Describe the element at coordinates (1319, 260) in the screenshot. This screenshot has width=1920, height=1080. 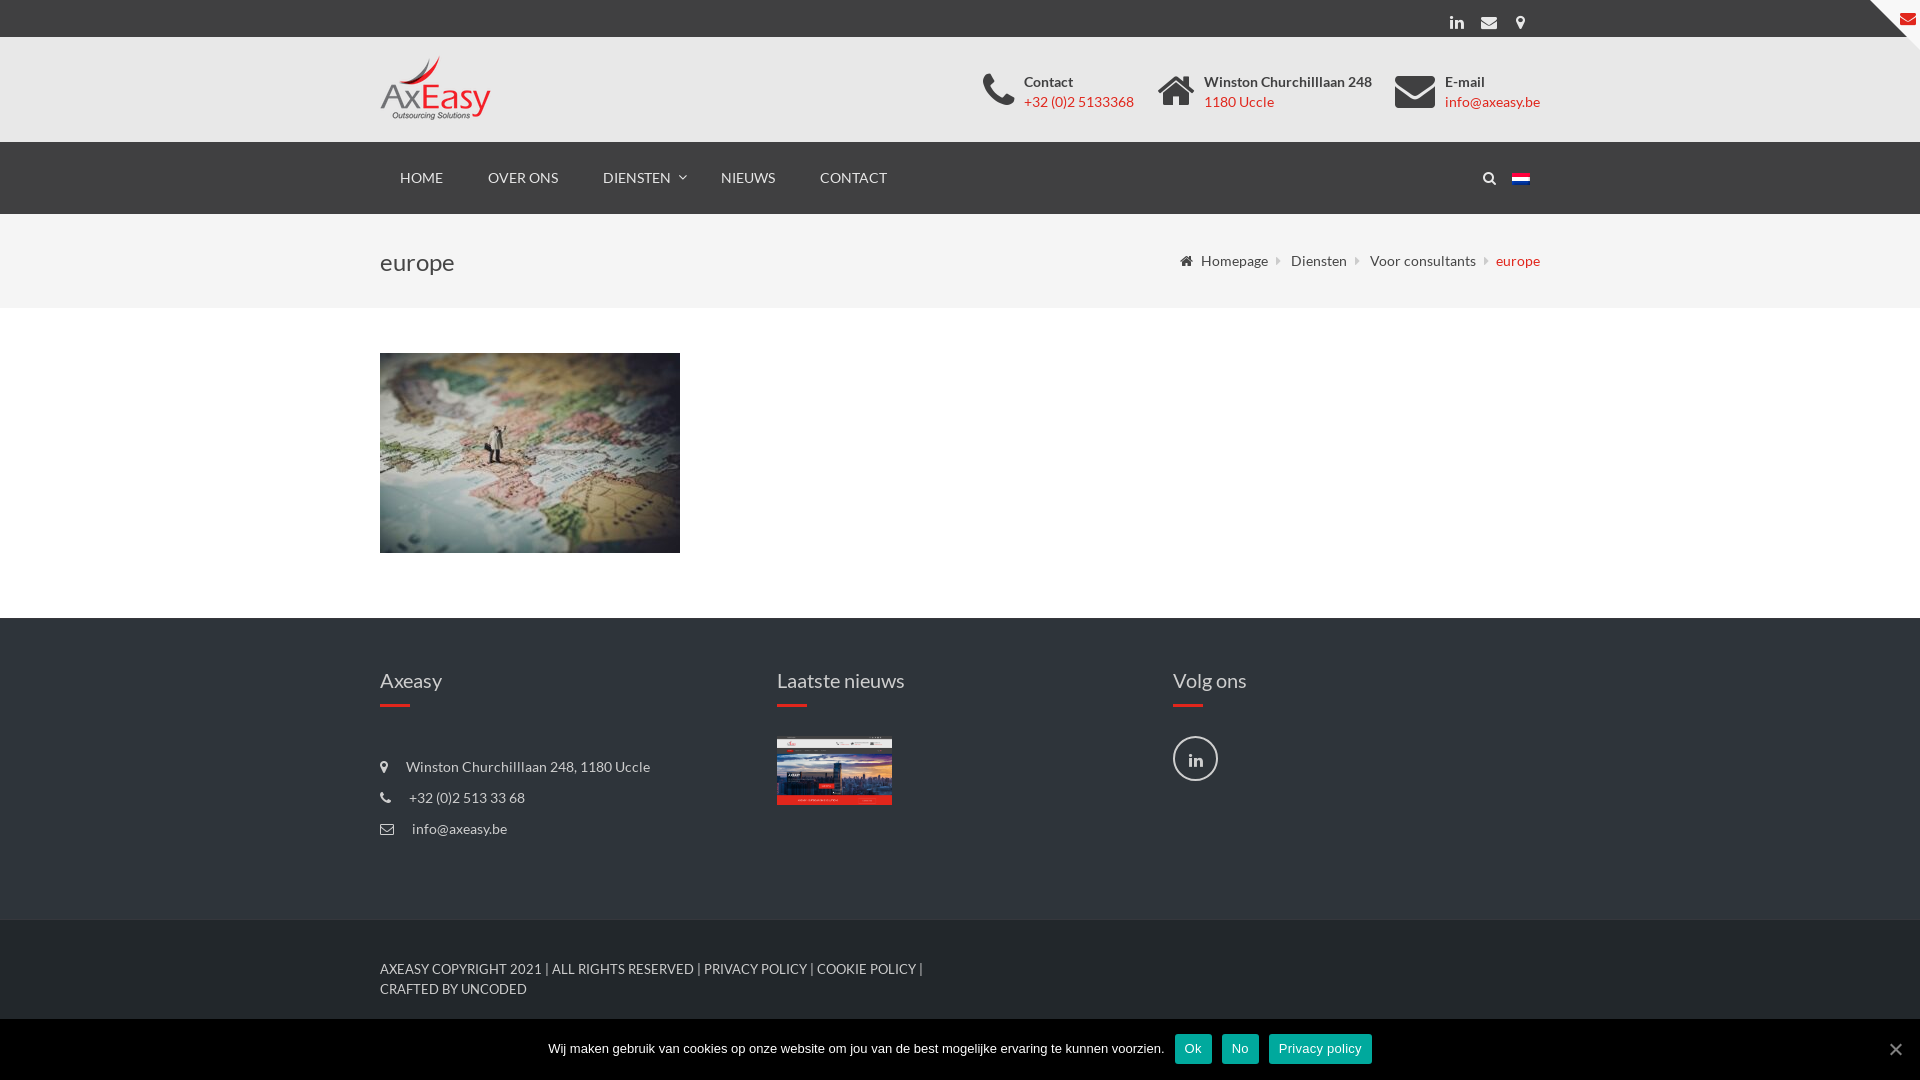
I see `Diensten` at that location.